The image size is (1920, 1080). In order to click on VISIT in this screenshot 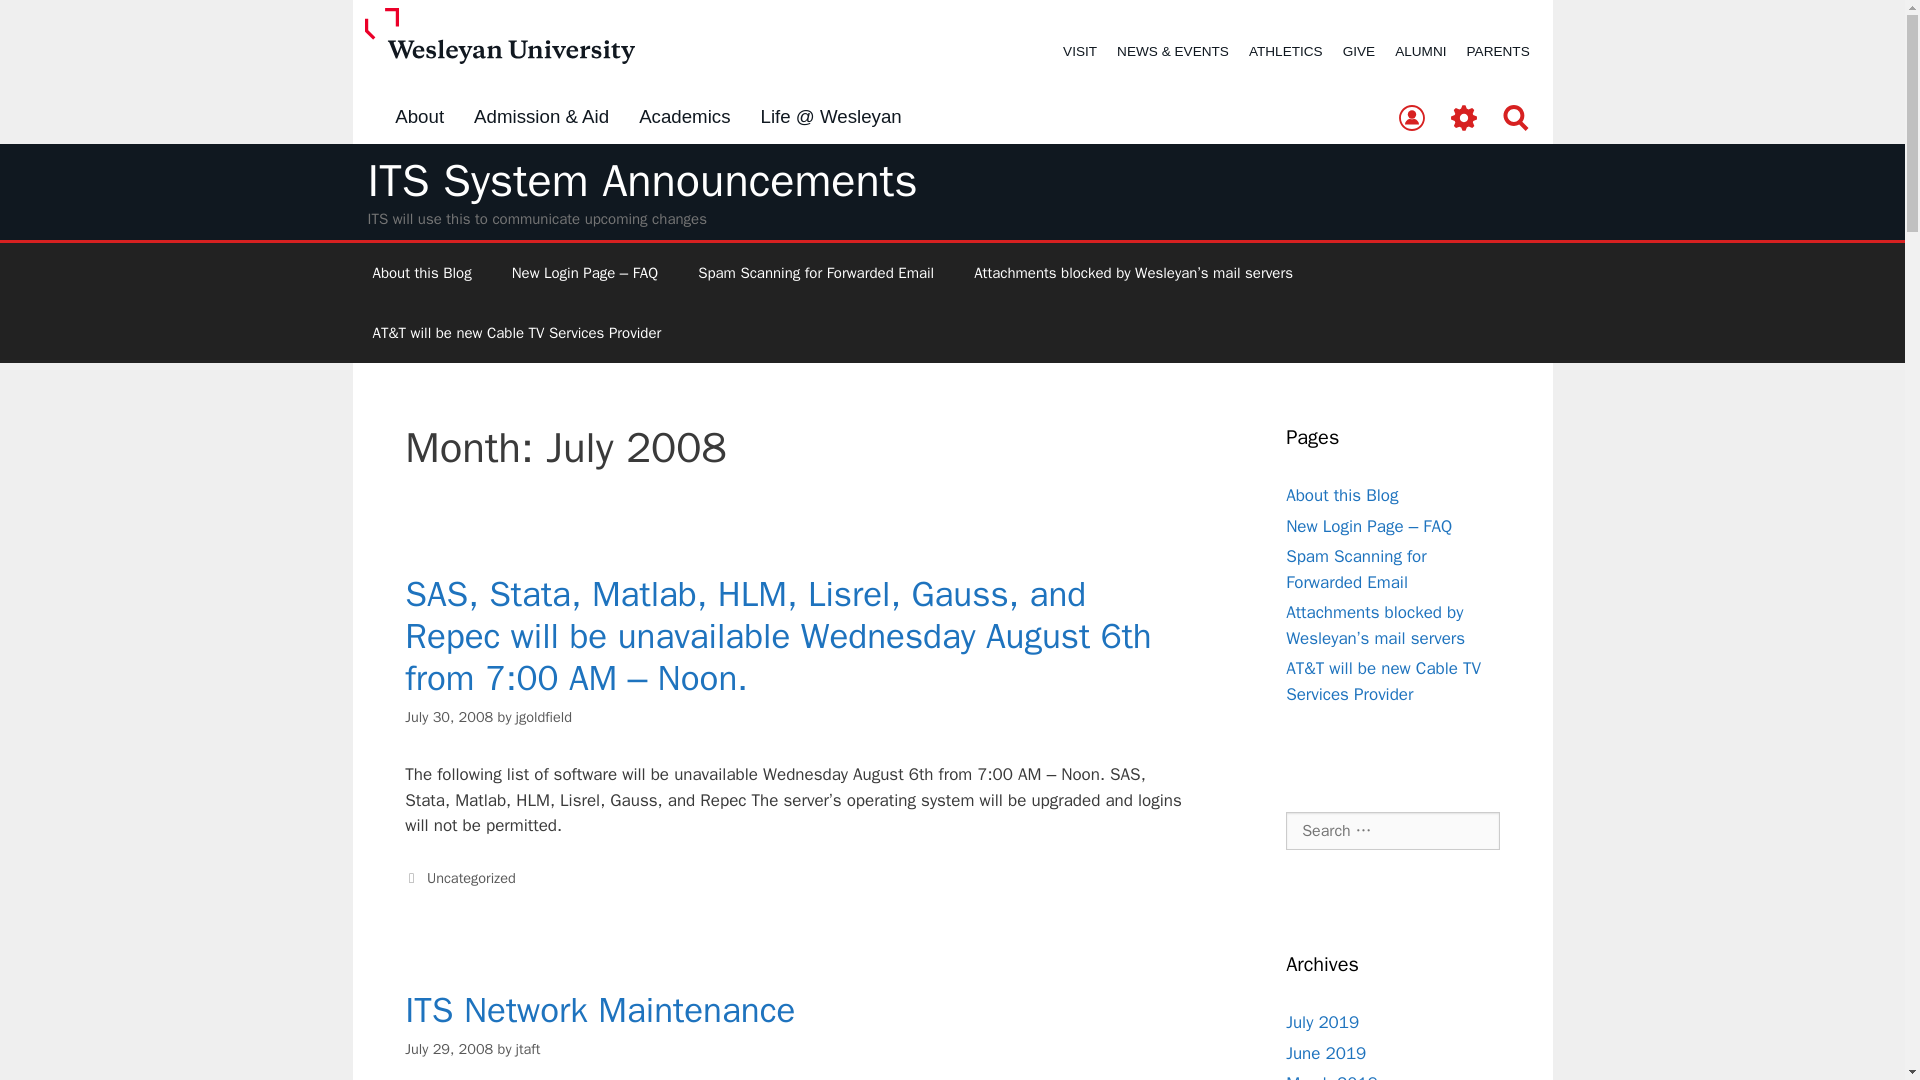, I will do `click(1080, 51)`.